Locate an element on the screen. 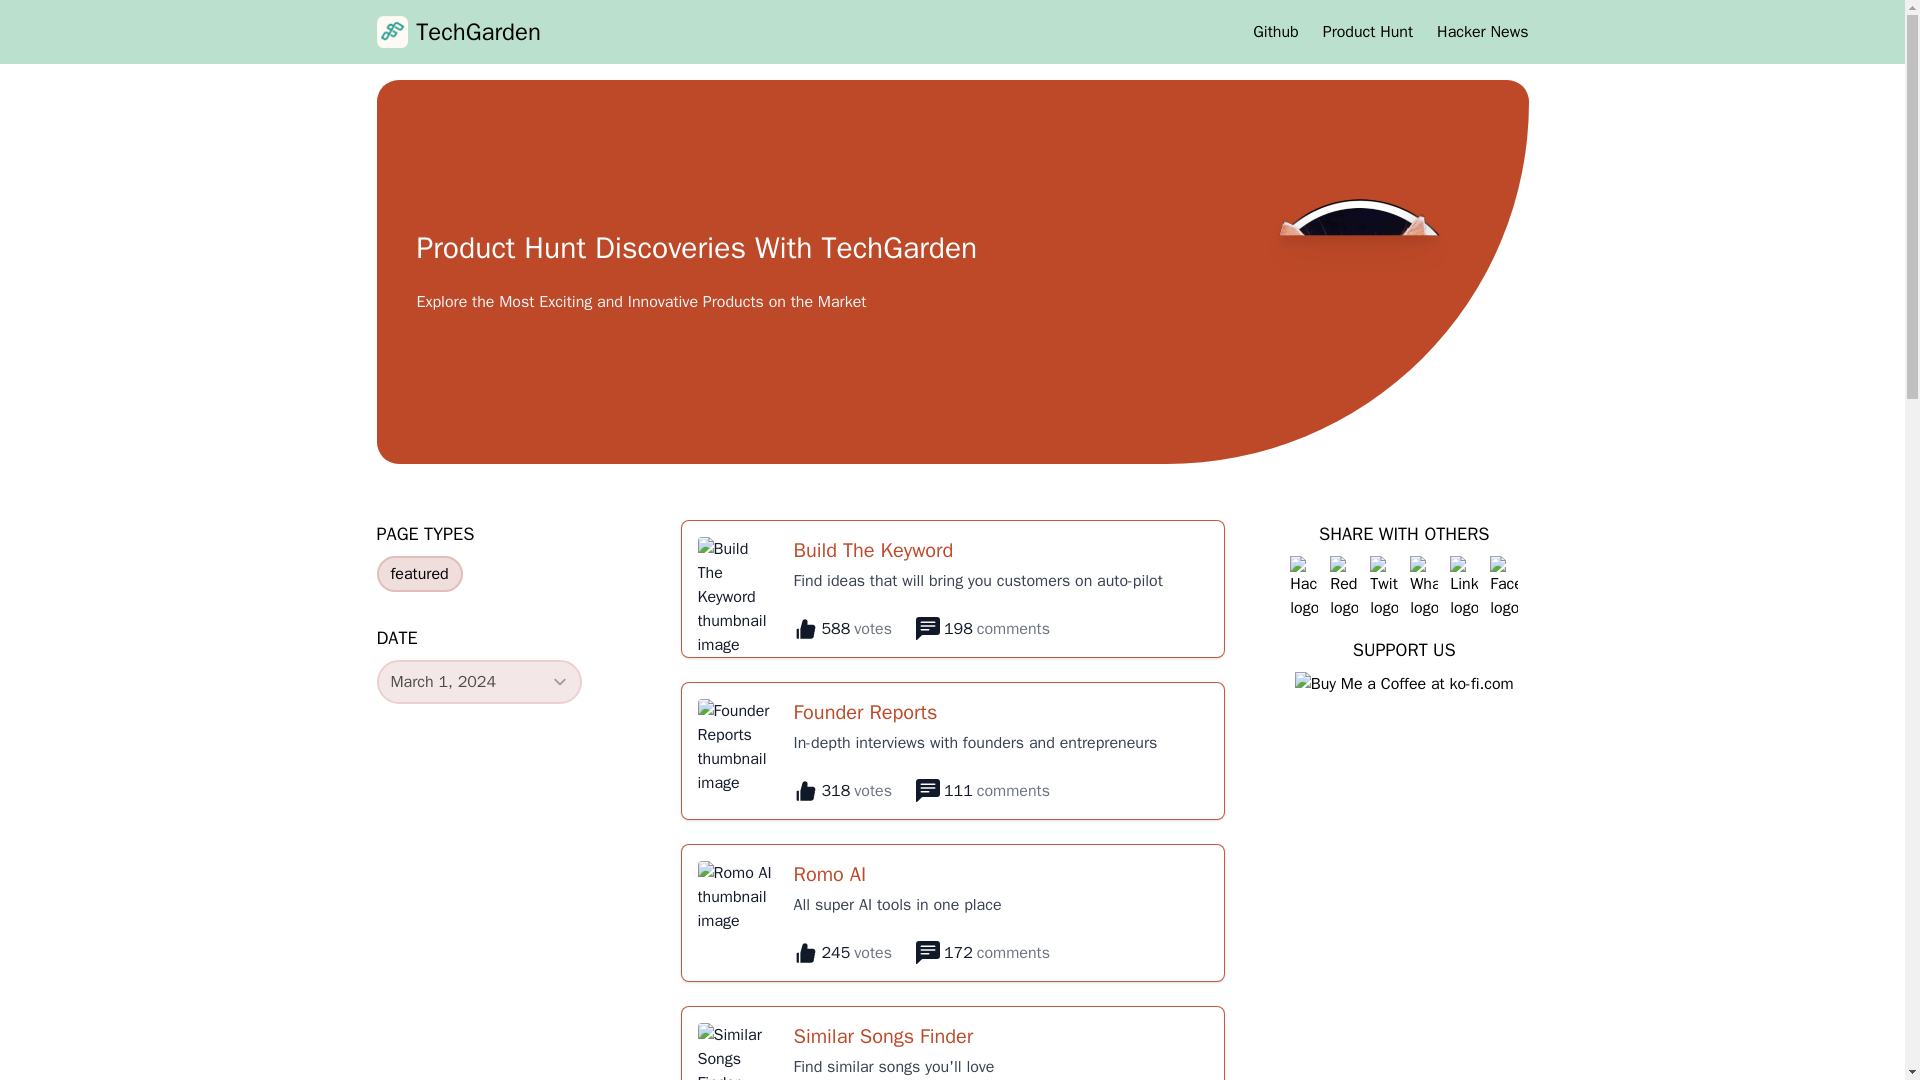 This screenshot has height=1080, width=1920. Share on Facebook is located at coordinates (1504, 588).